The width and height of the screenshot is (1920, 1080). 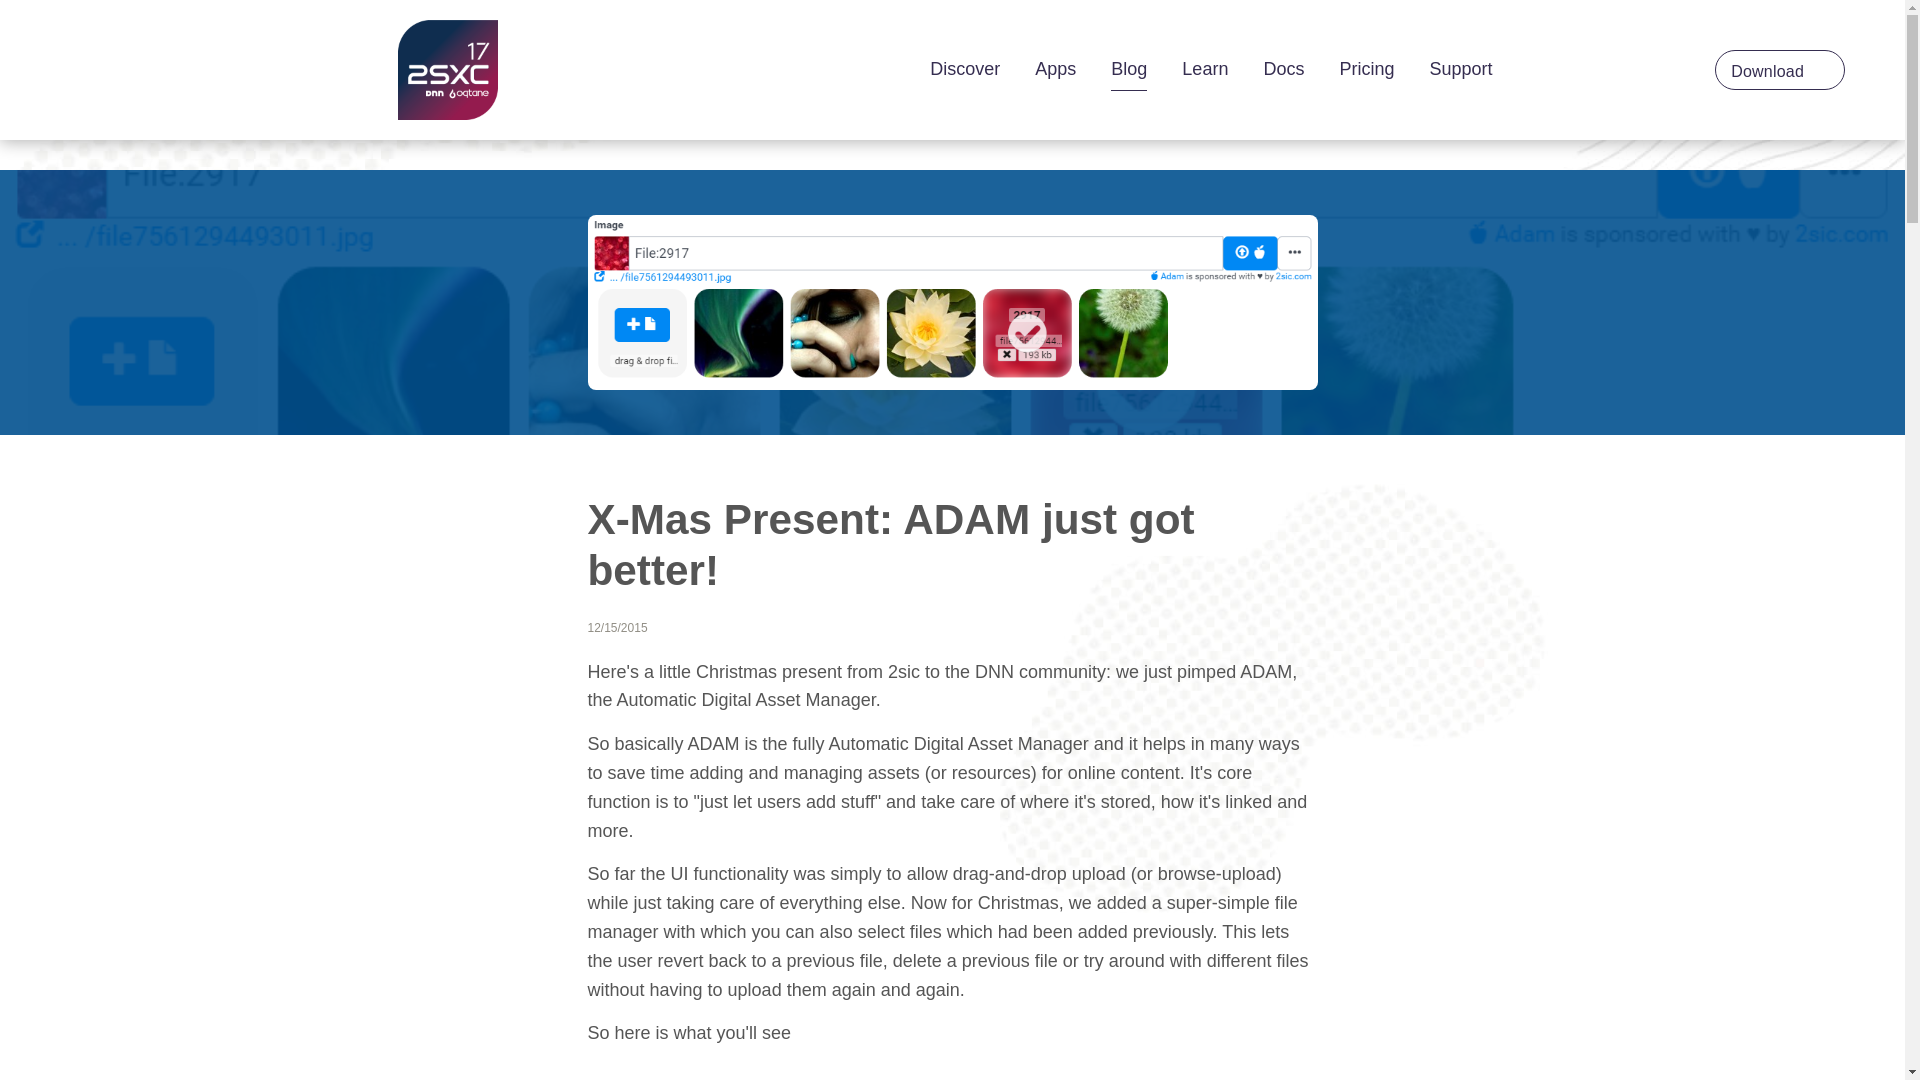 What do you see at coordinates (1205, 69) in the screenshot?
I see `Learn` at bounding box center [1205, 69].